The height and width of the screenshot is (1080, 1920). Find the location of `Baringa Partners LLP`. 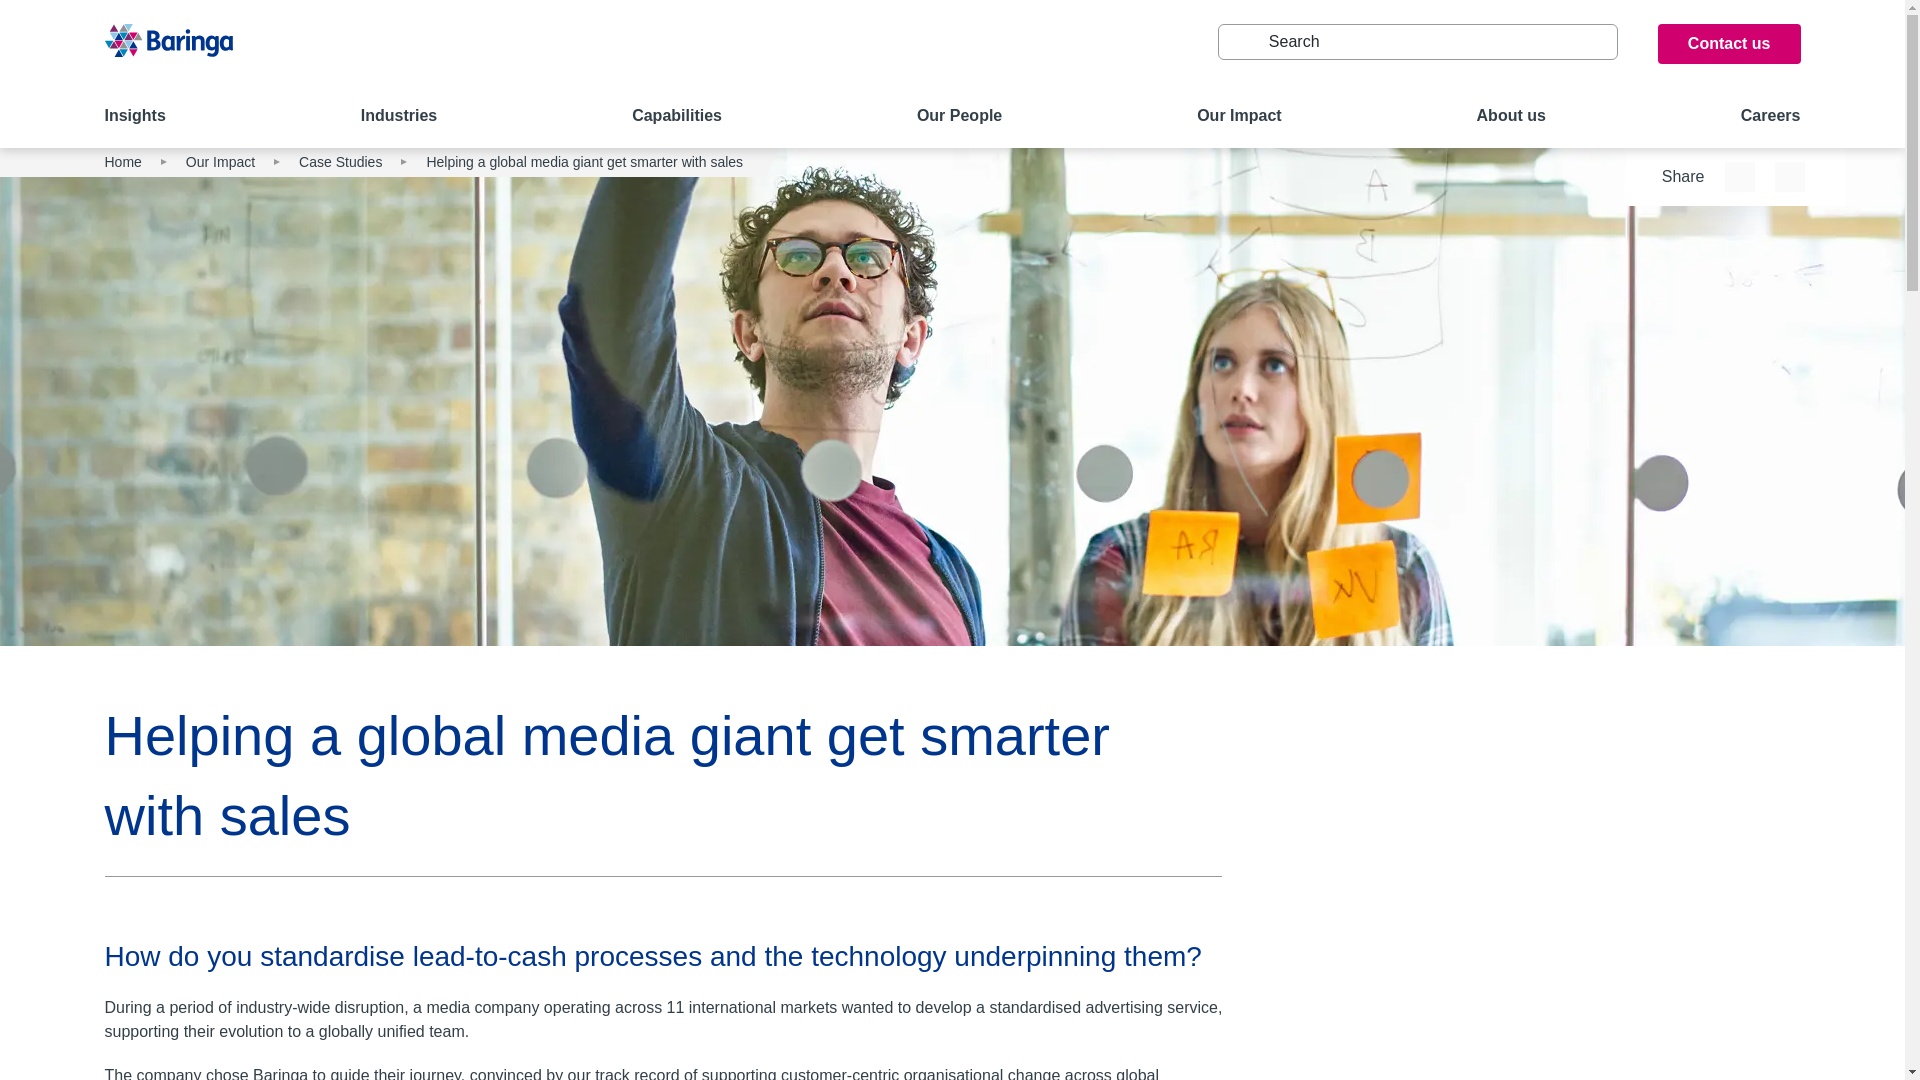

Baringa Partners LLP is located at coordinates (168, 52).